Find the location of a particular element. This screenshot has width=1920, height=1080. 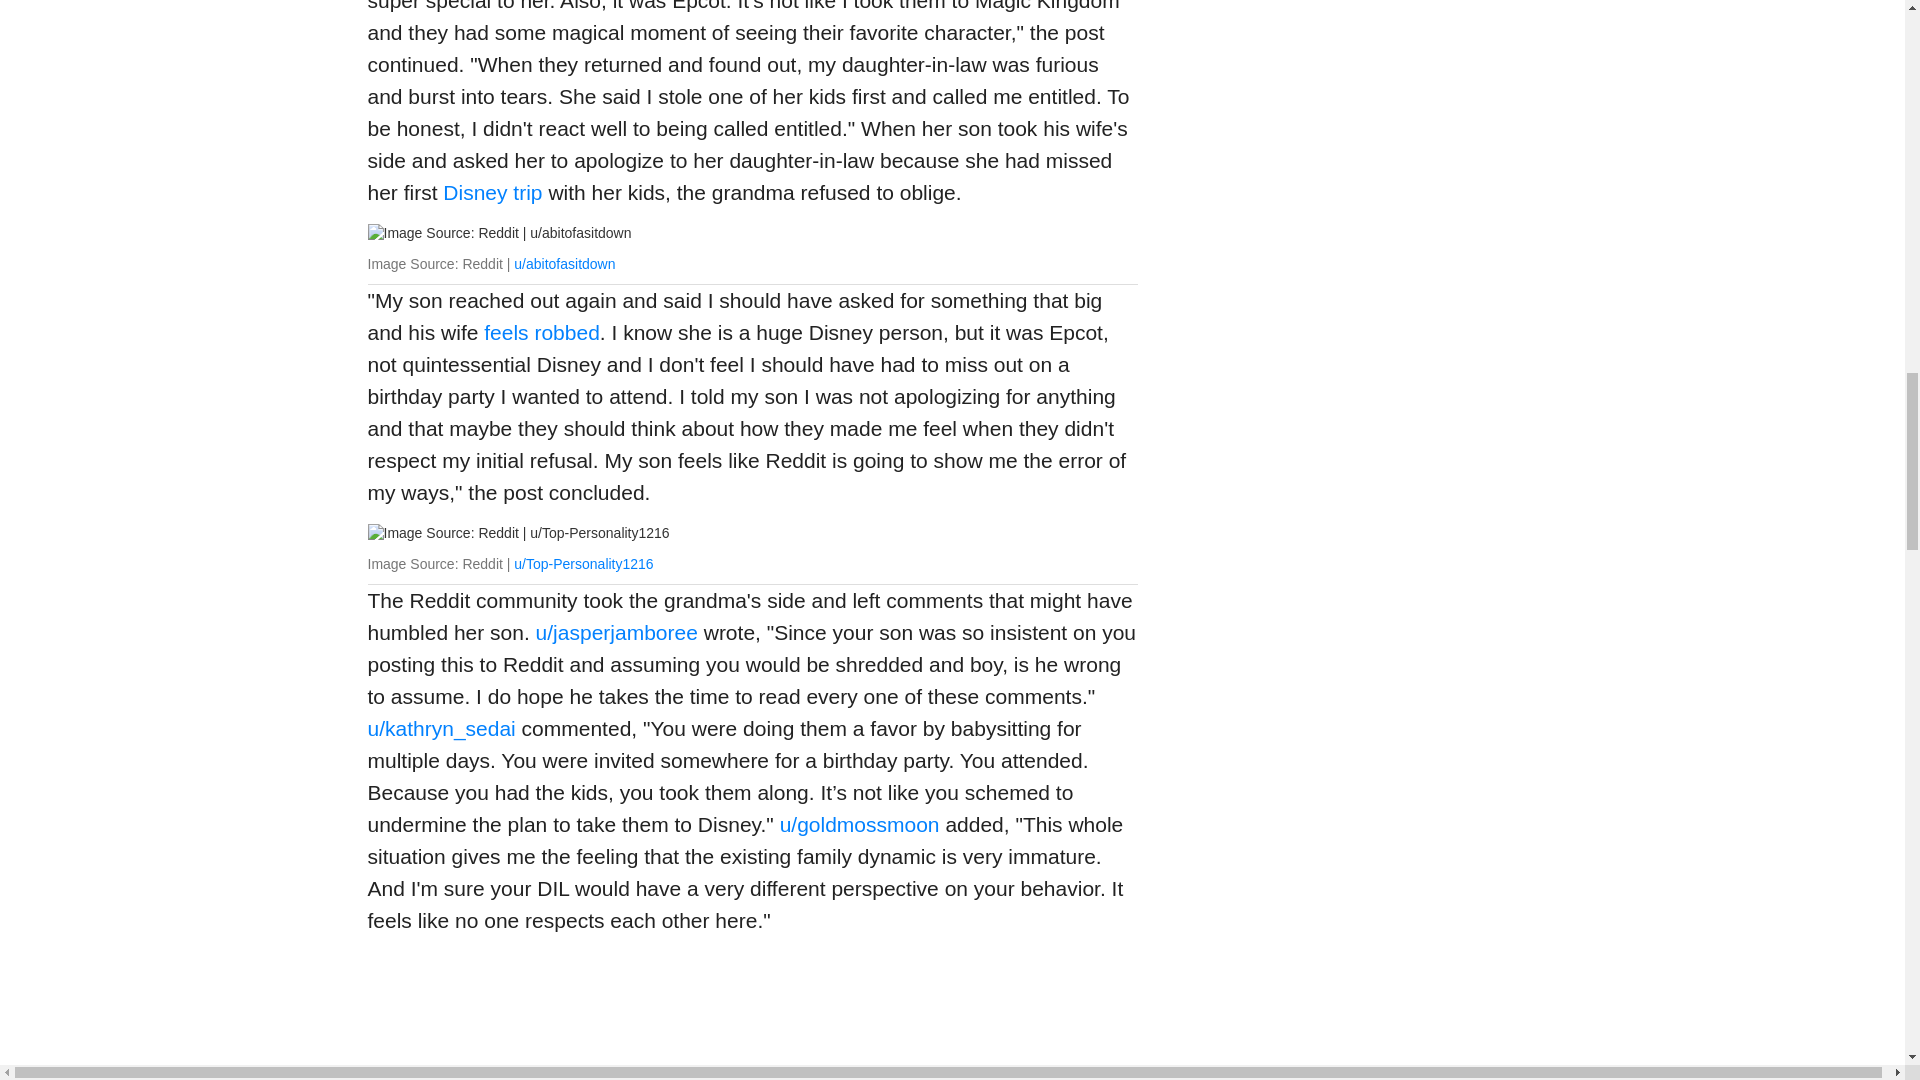

feels robbed is located at coordinates (541, 332).